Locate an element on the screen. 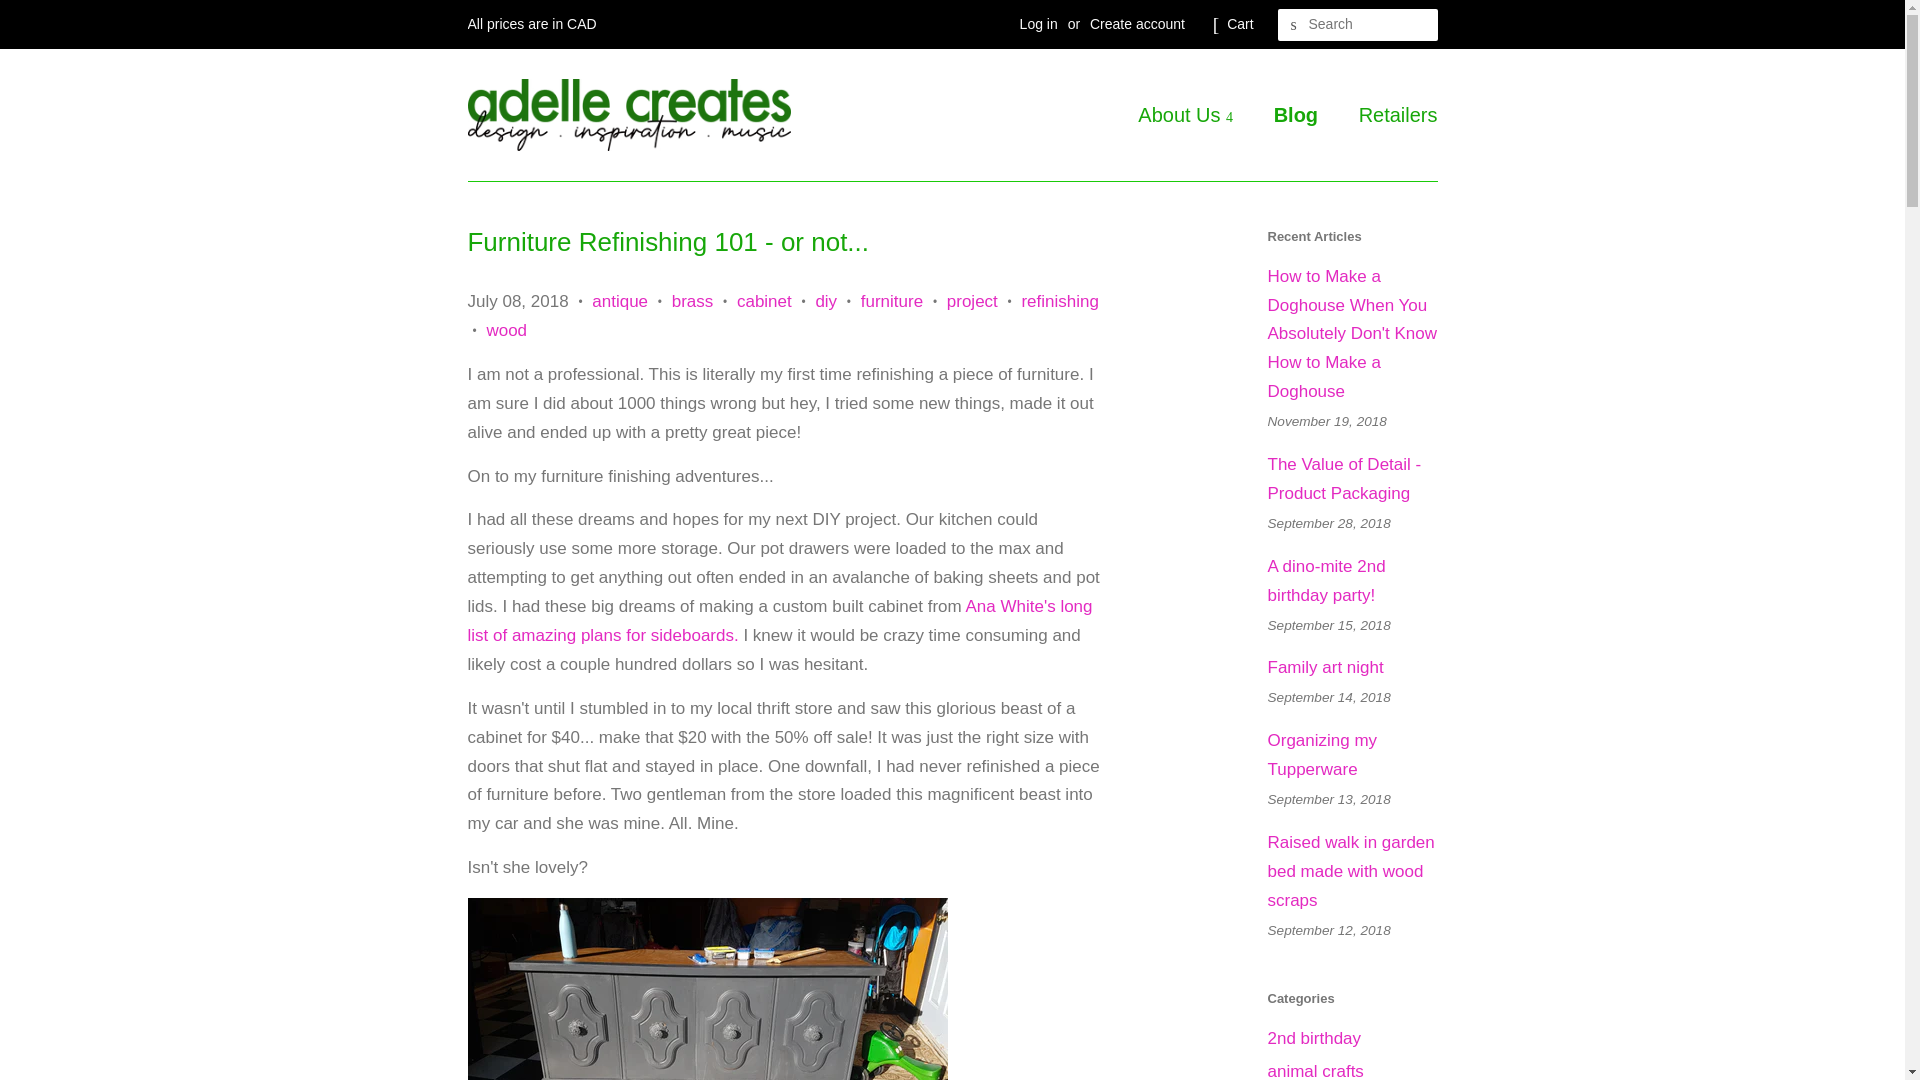 The width and height of the screenshot is (1920, 1080). Show articles tagged 2nd birthday is located at coordinates (1314, 1038).